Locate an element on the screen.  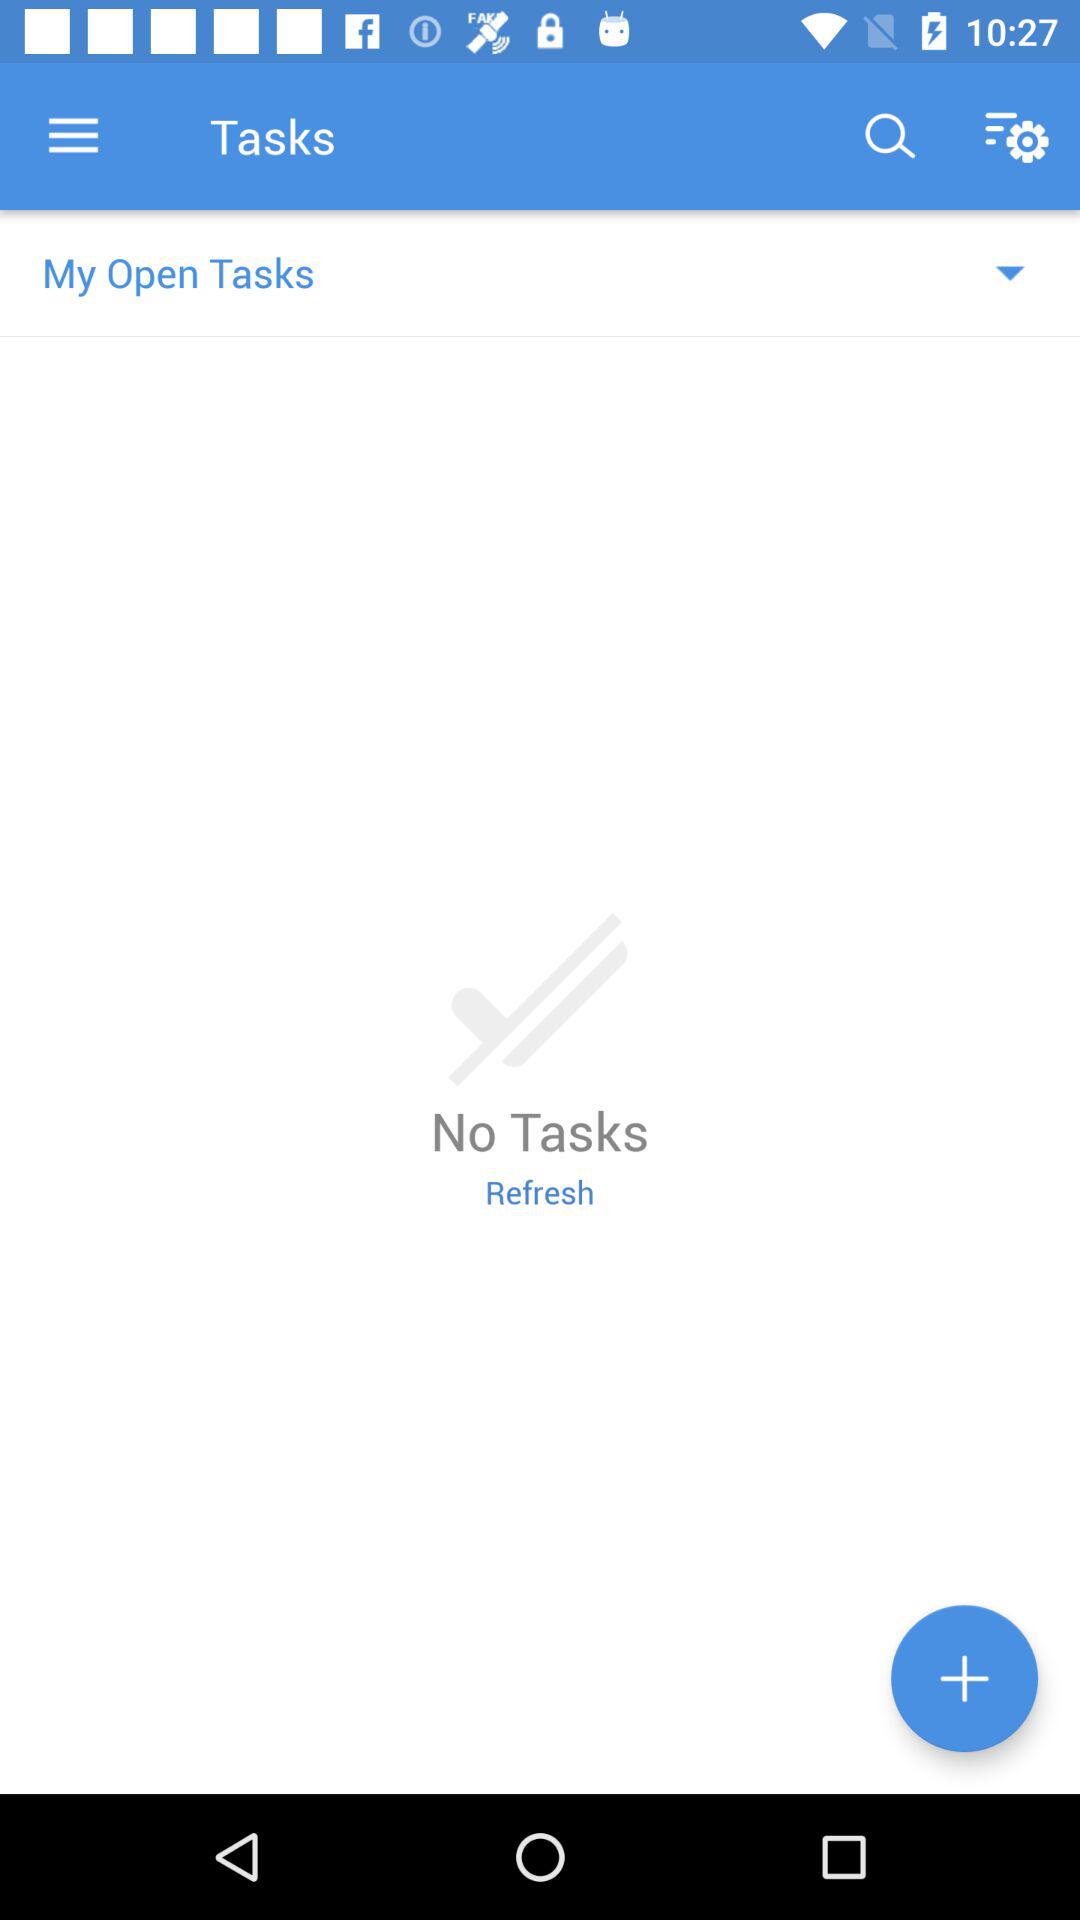
new task is located at coordinates (964, 1678).